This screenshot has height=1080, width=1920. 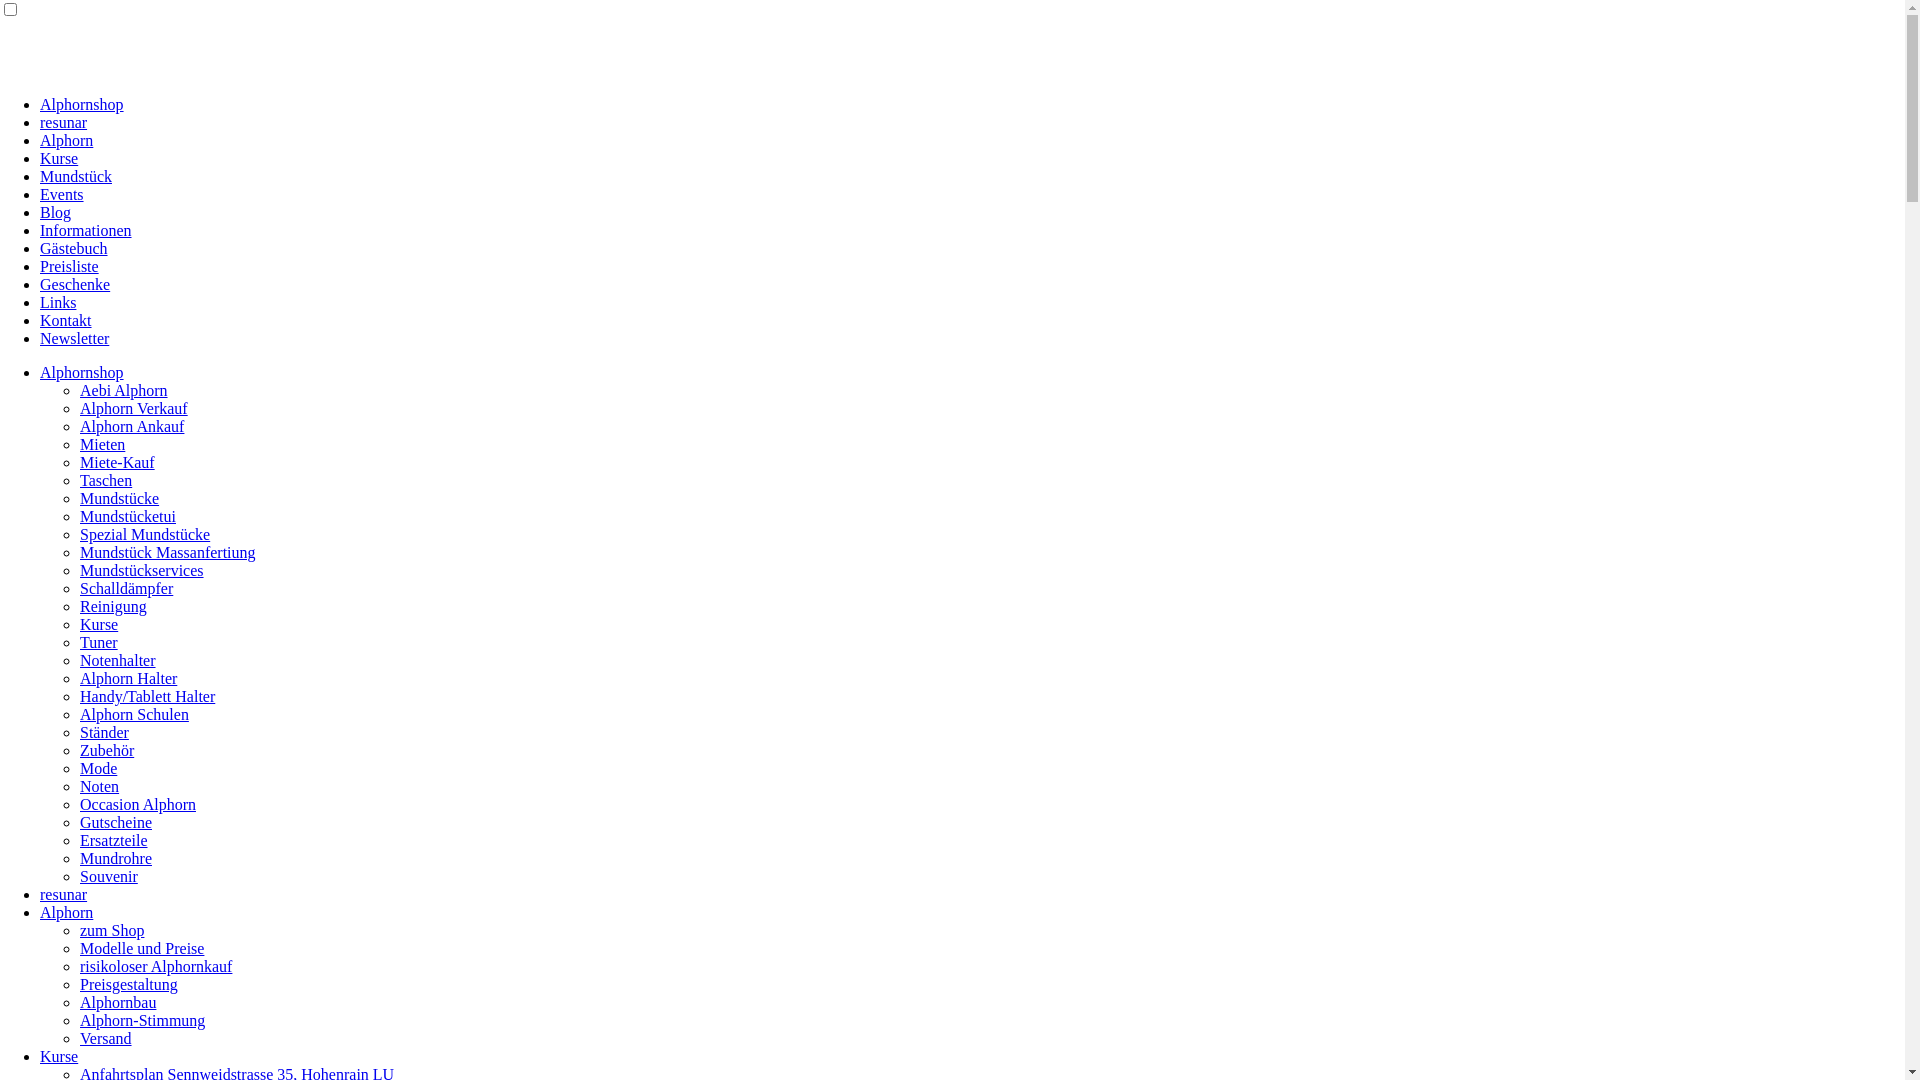 I want to click on Kurse, so click(x=59, y=158).